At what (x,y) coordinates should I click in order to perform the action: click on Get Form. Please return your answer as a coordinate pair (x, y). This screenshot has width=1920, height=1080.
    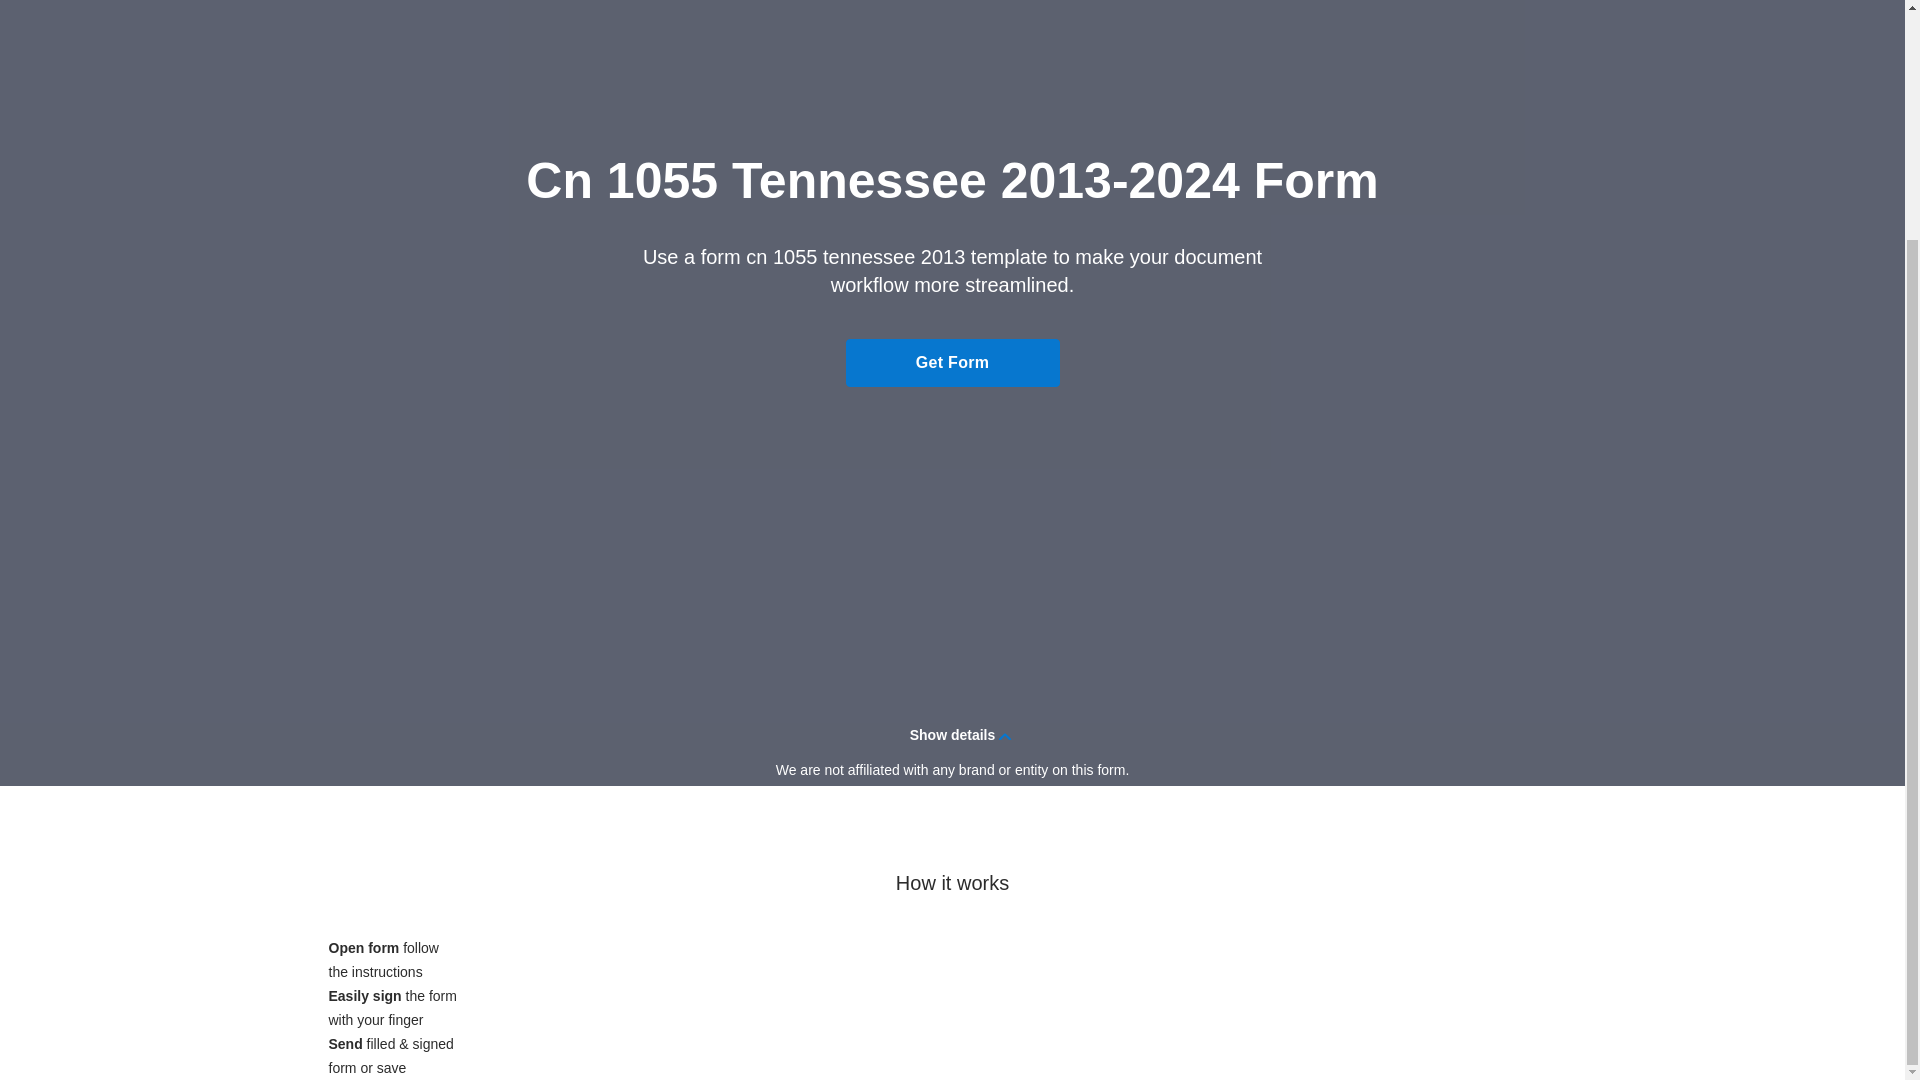
    Looking at the image, I should click on (952, 362).